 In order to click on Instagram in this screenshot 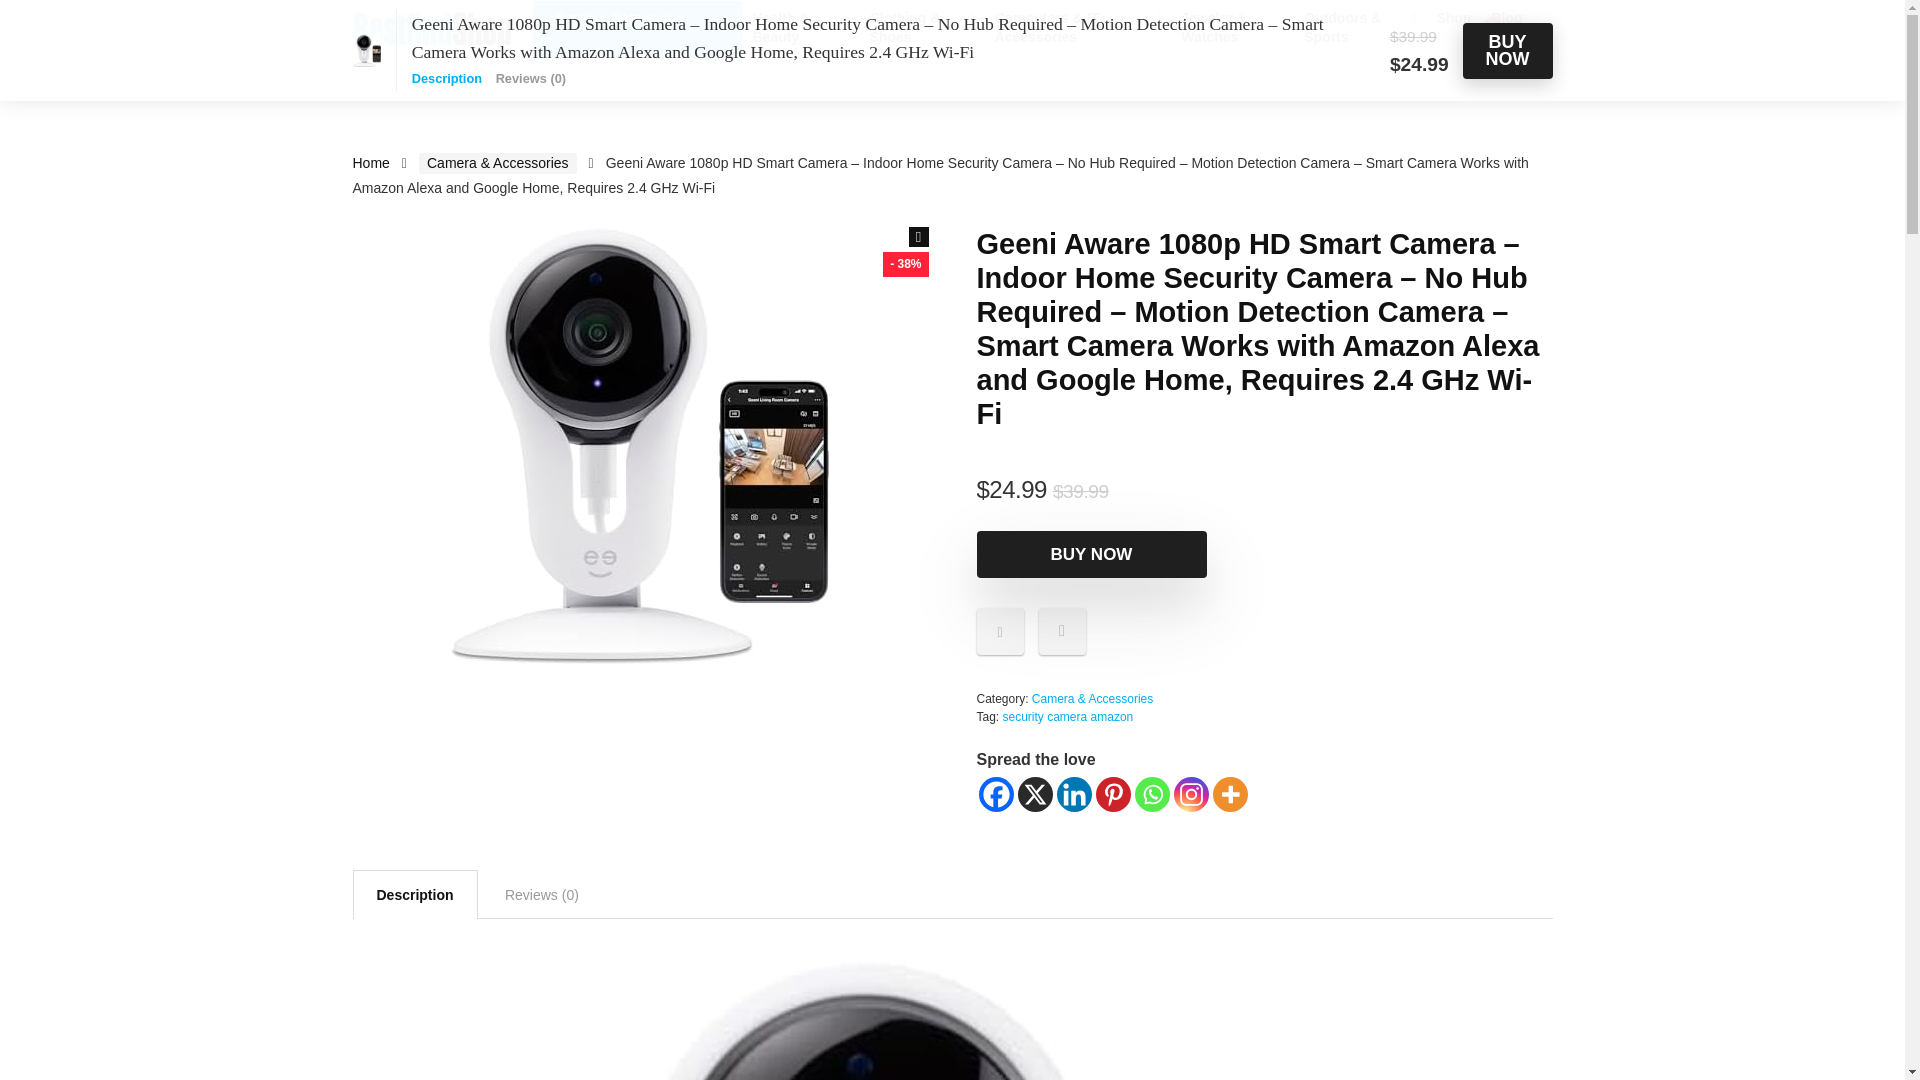, I will do `click(1191, 794)`.